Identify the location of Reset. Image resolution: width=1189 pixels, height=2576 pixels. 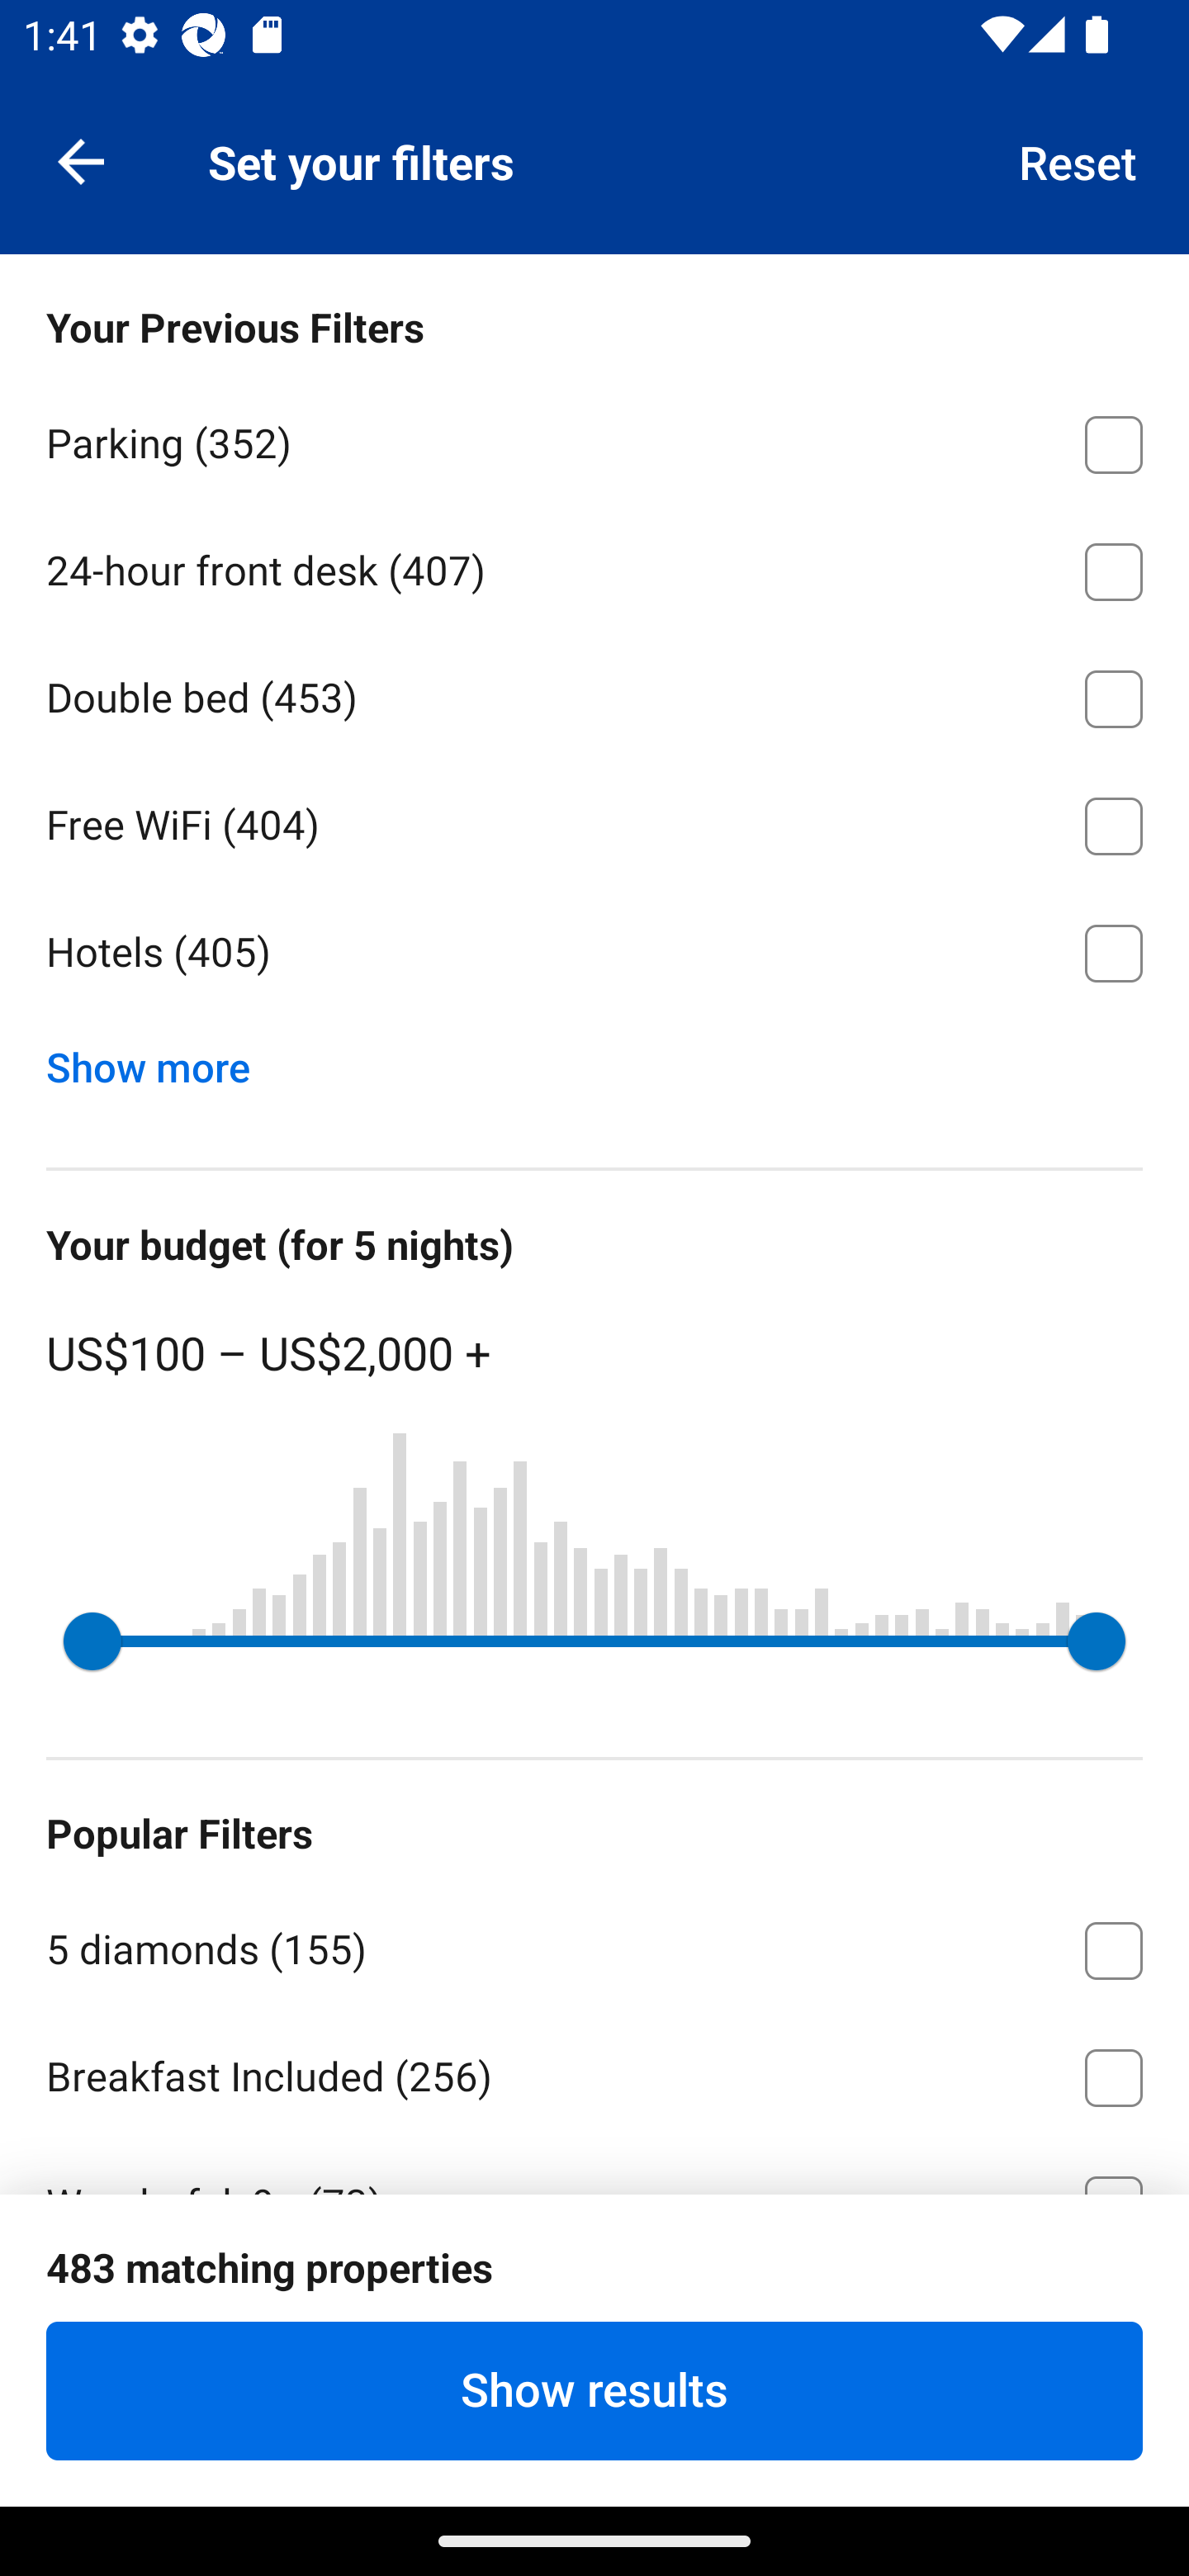
(1078, 160).